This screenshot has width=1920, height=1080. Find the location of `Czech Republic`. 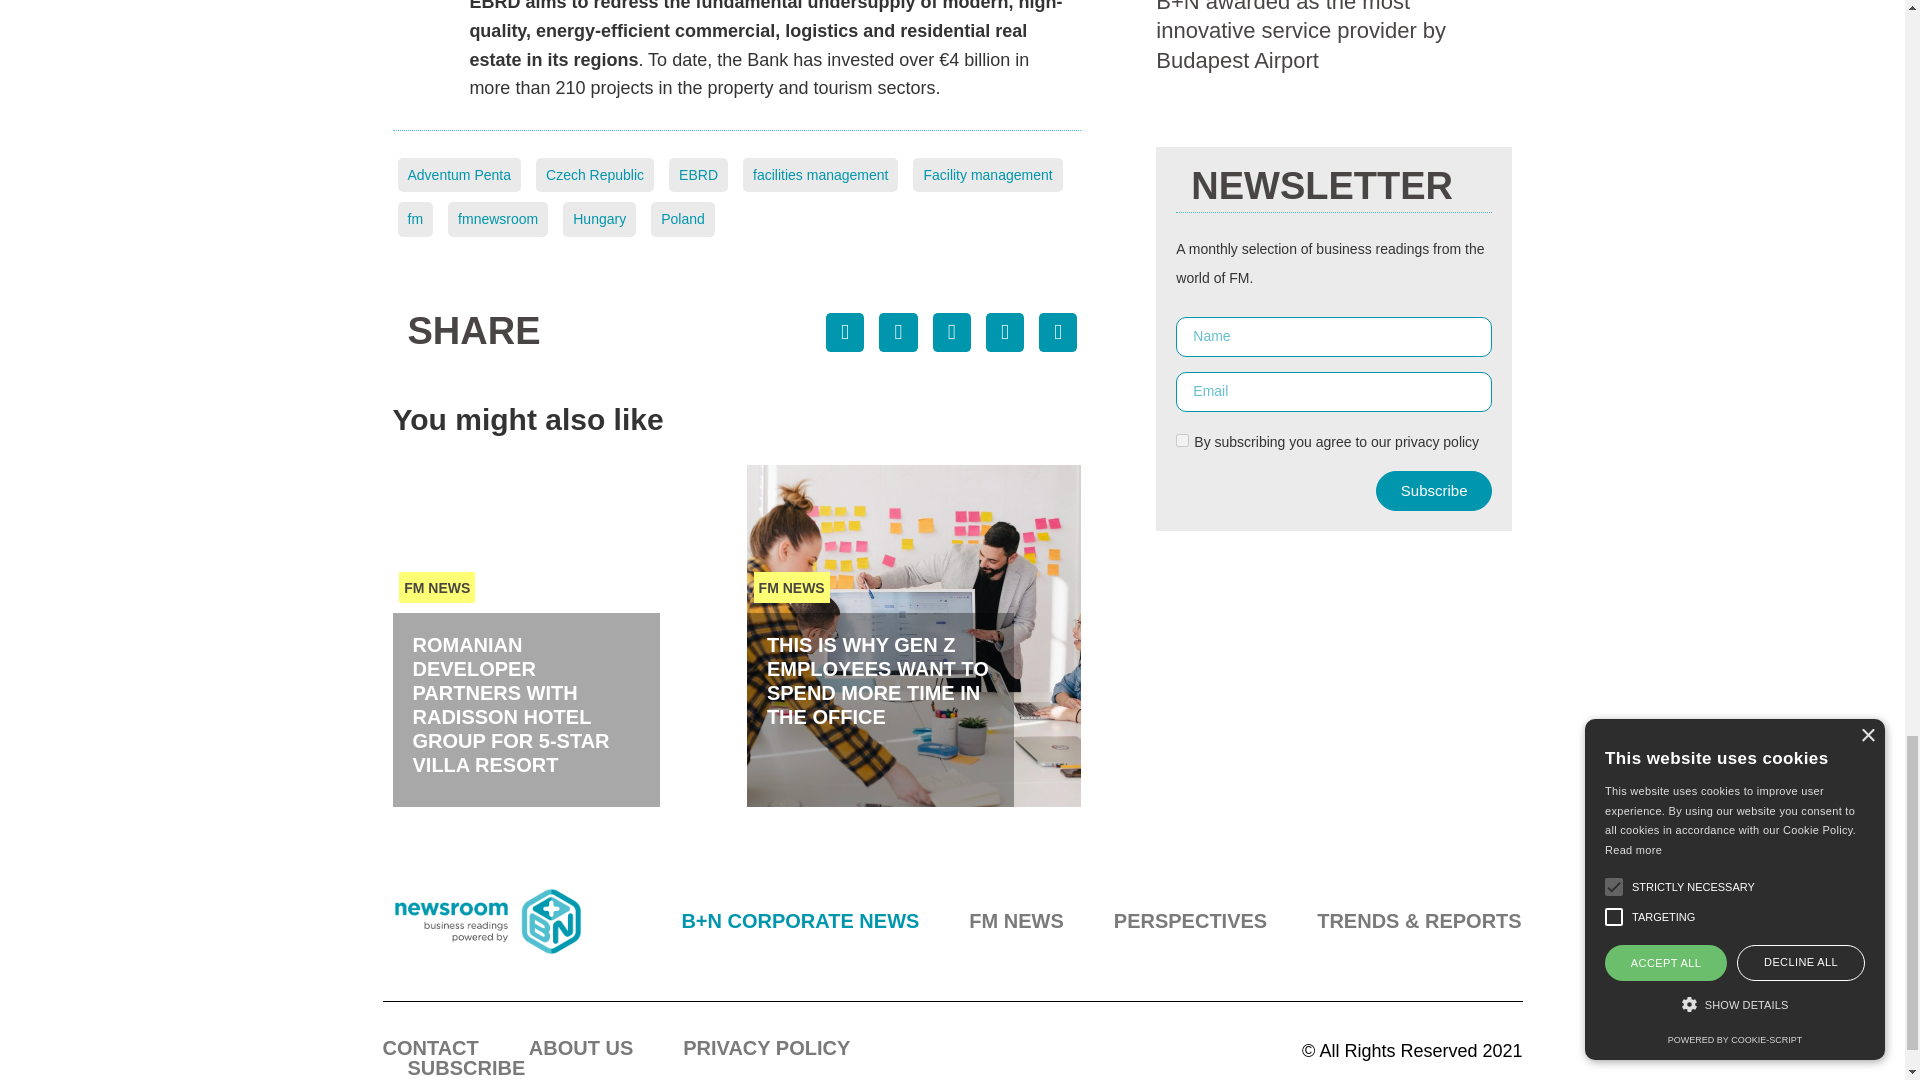

Czech Republic is located at coordinates (594, 175).